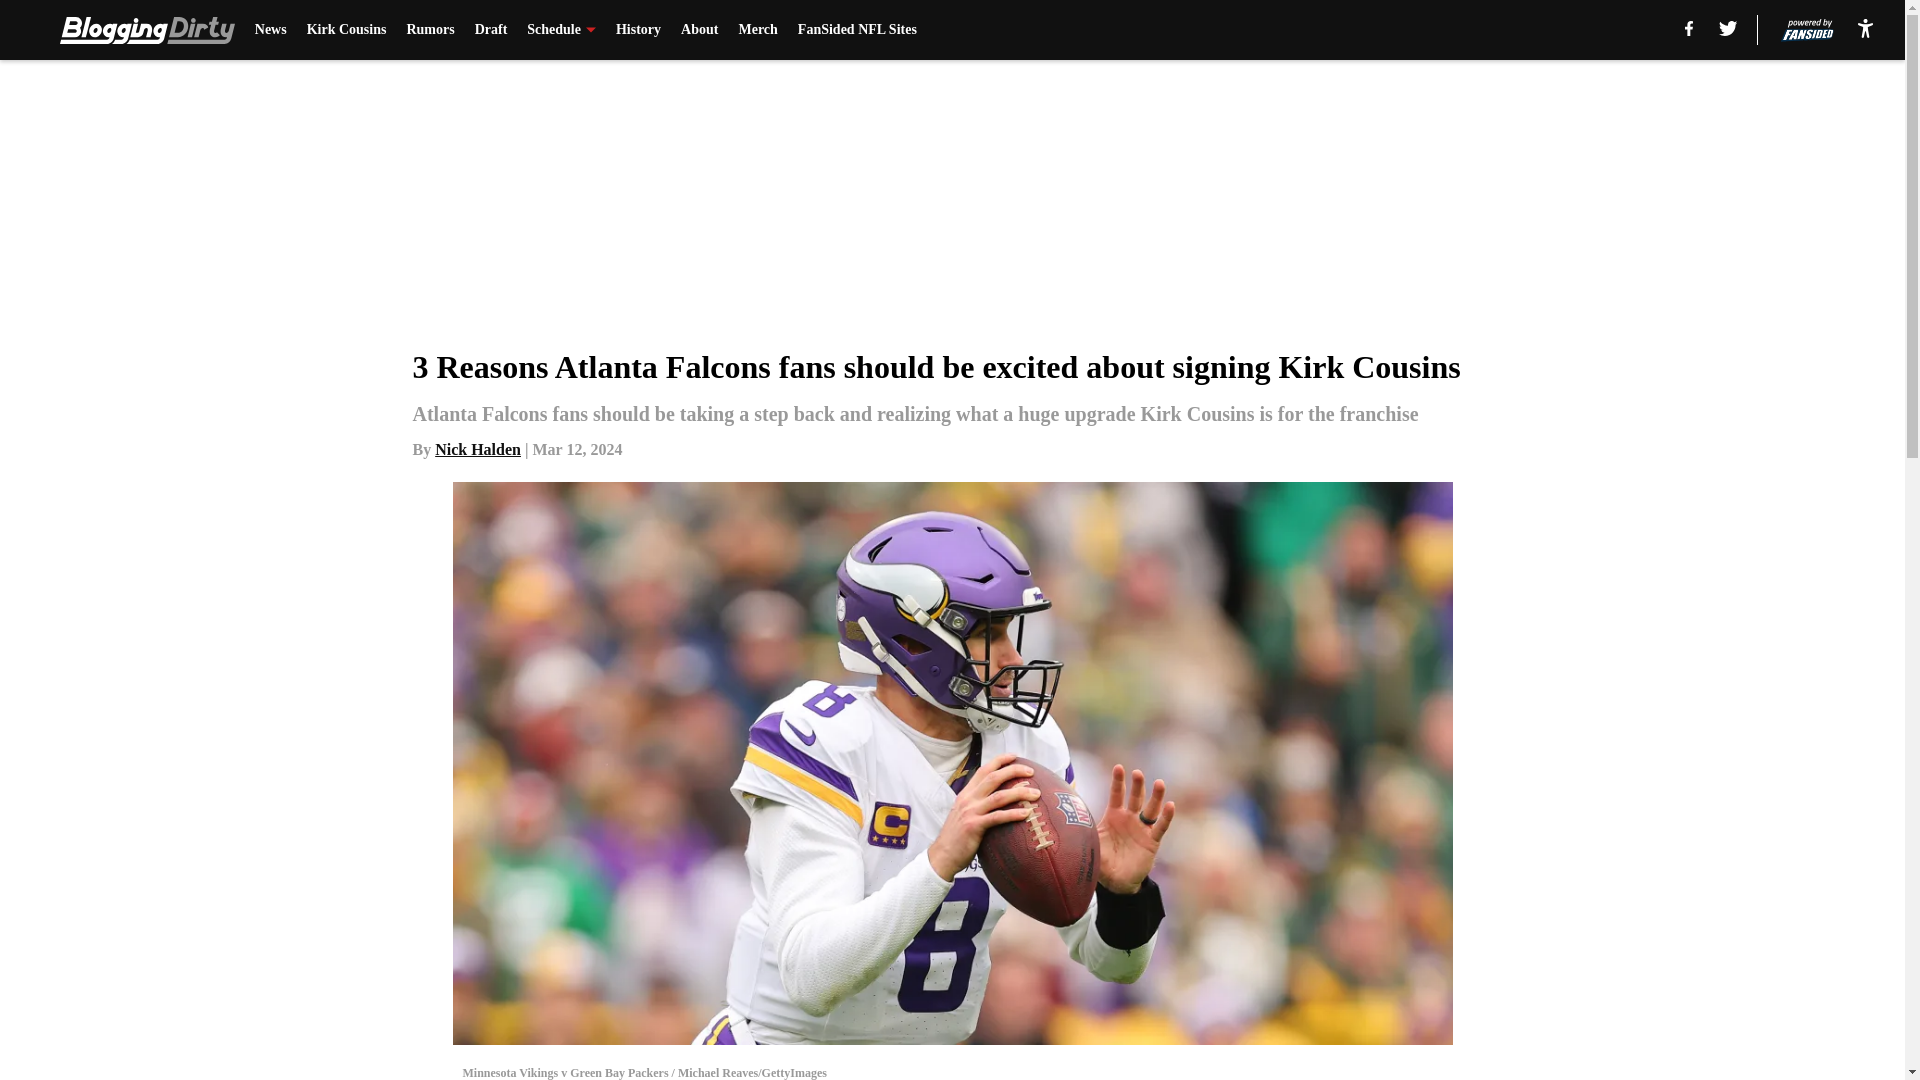 The width and height of the screenshot is (1920, 1080). I want to click on History, so click(638, 30).